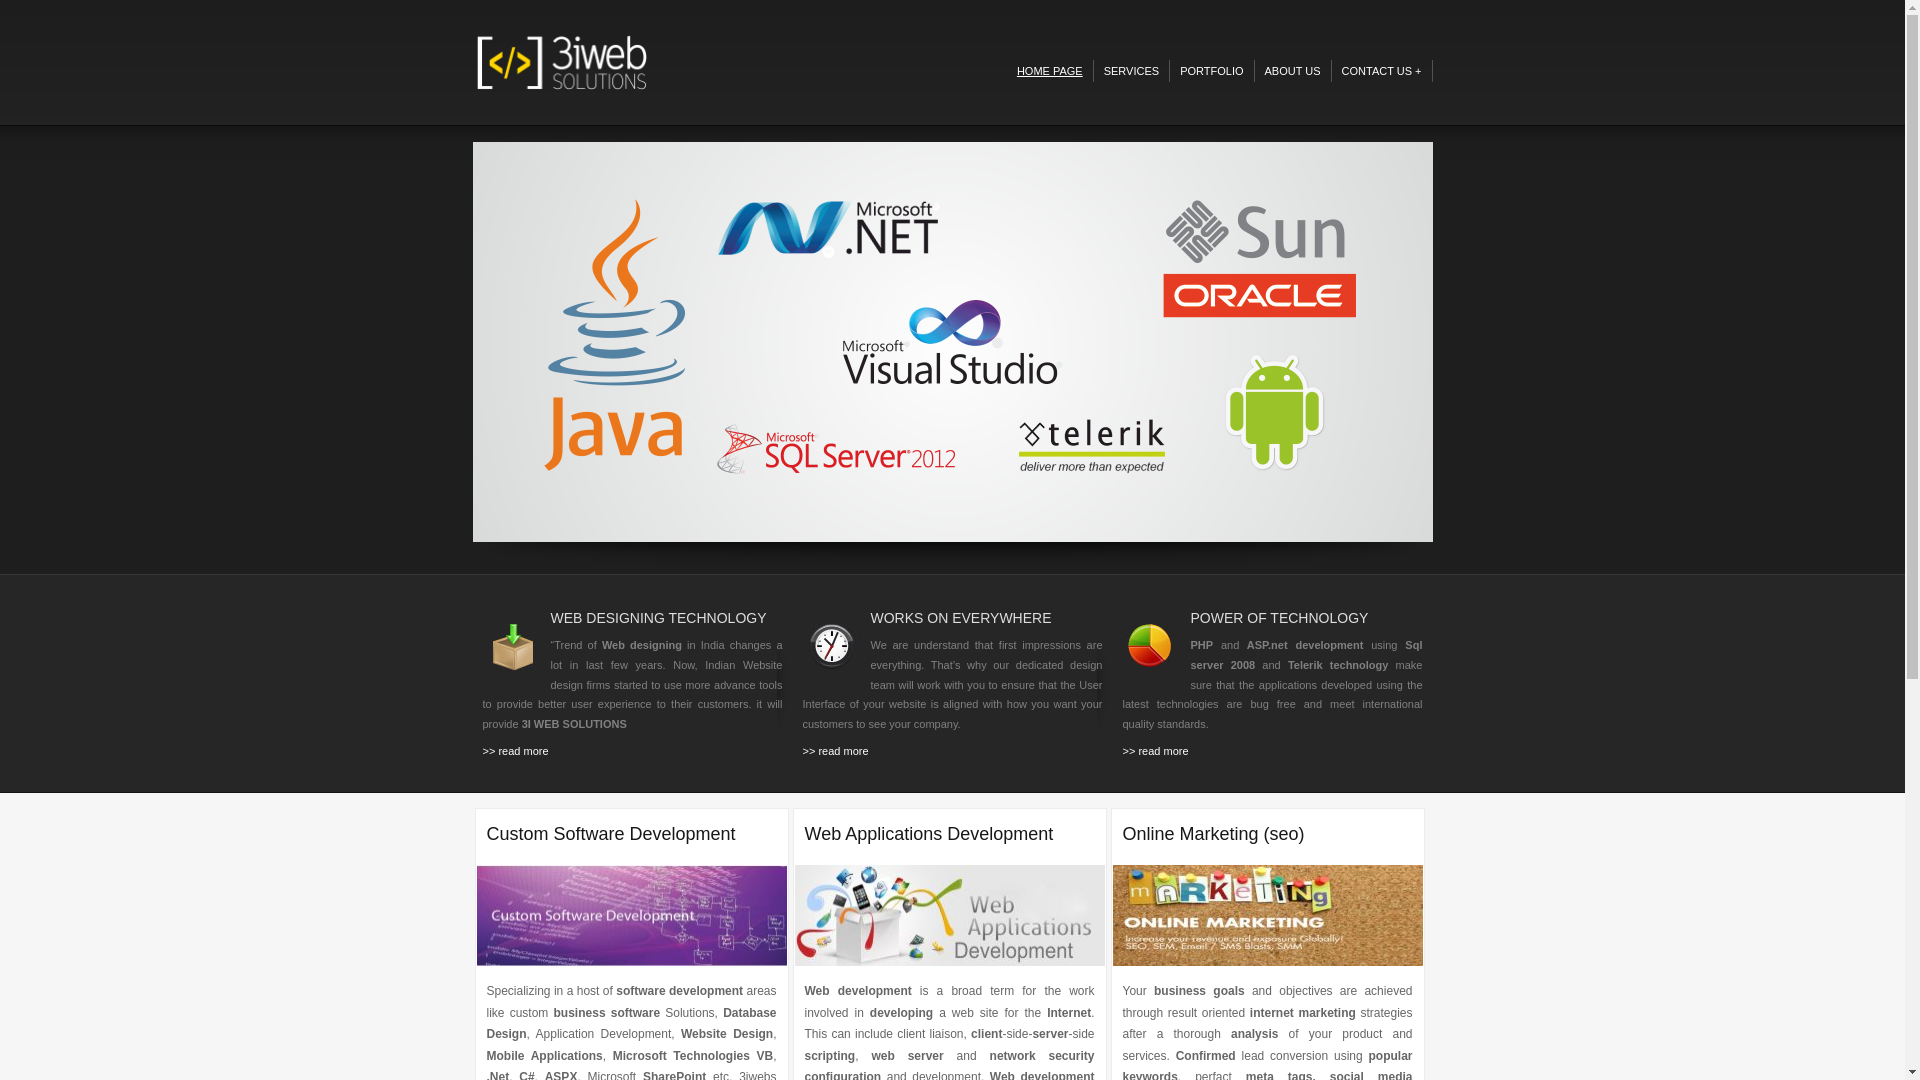 The width and height of the screenshot is (1920, 1080). I want to click on CONTACT US +, so click(1382, 71).